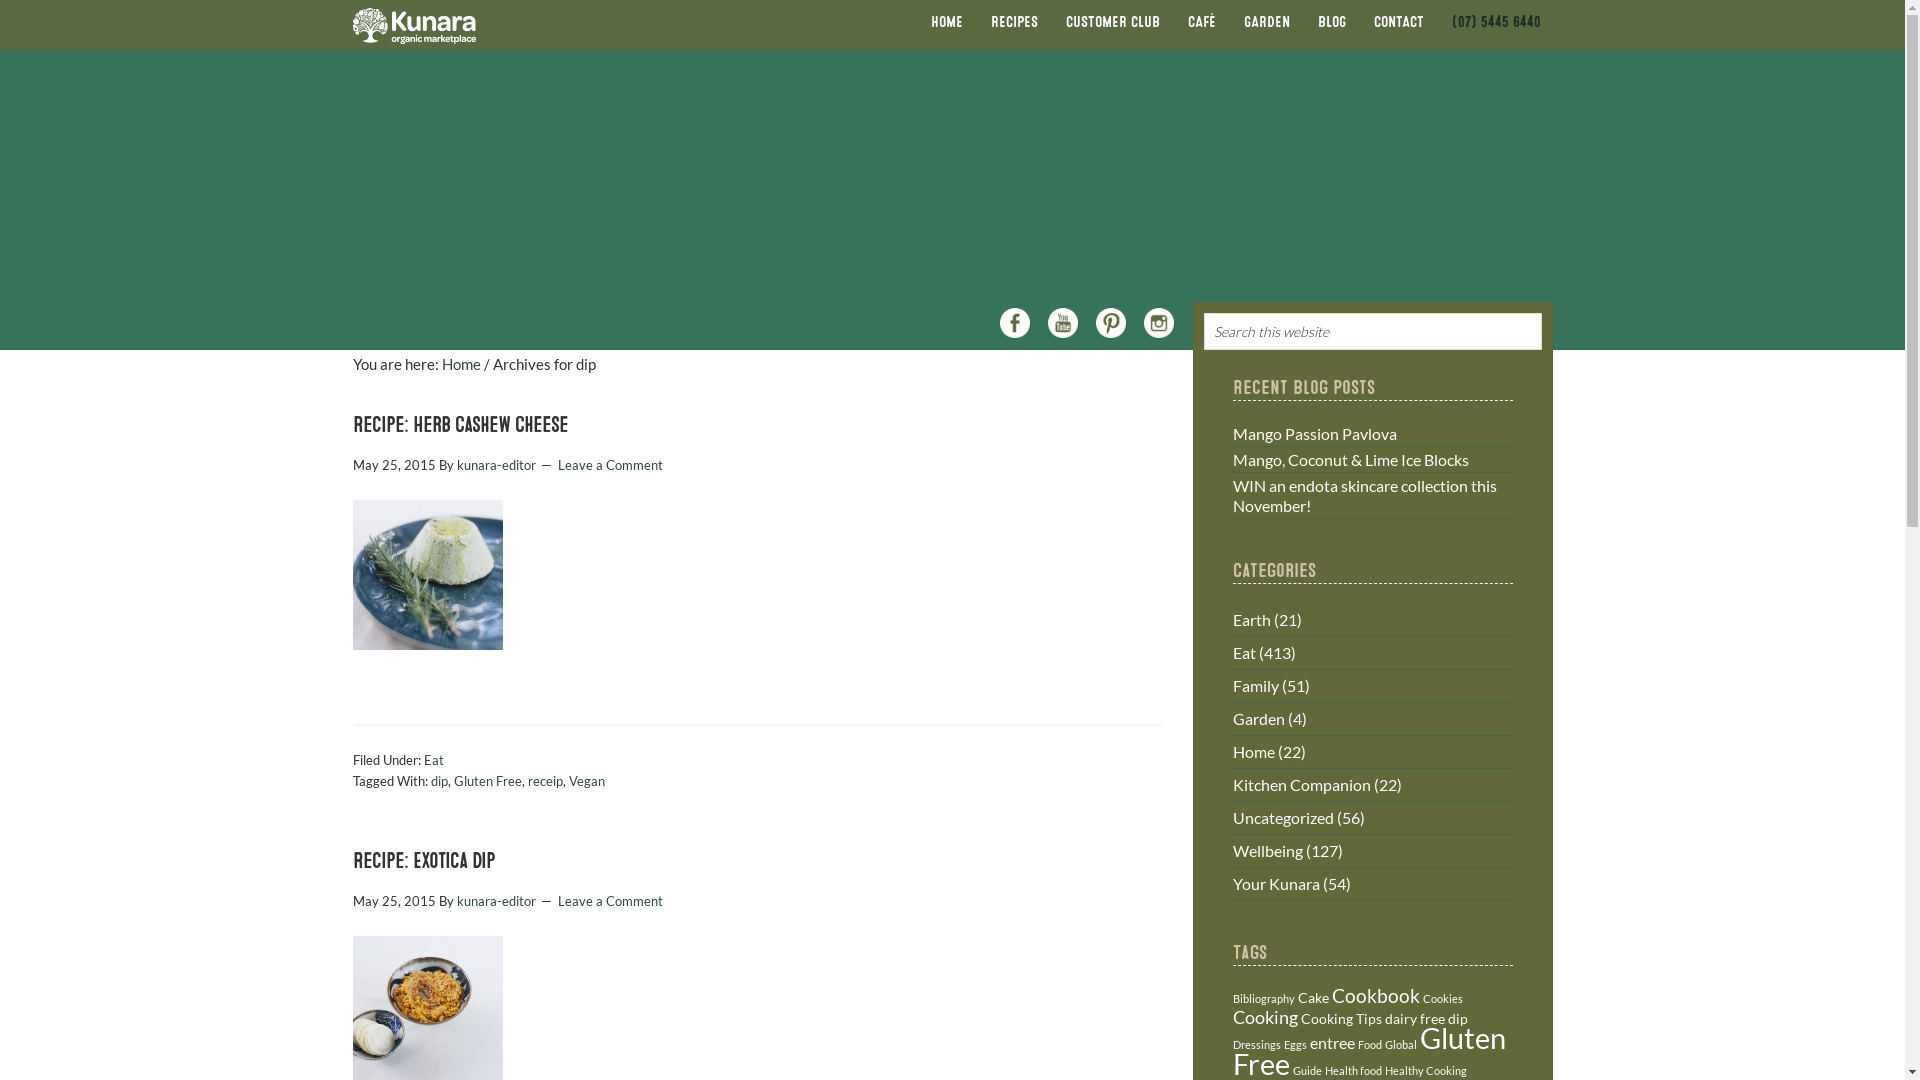 The width and height of the screenshot is (1920, 1080). I want to click on Mango Passion Pavlova, so click(1314, 434).